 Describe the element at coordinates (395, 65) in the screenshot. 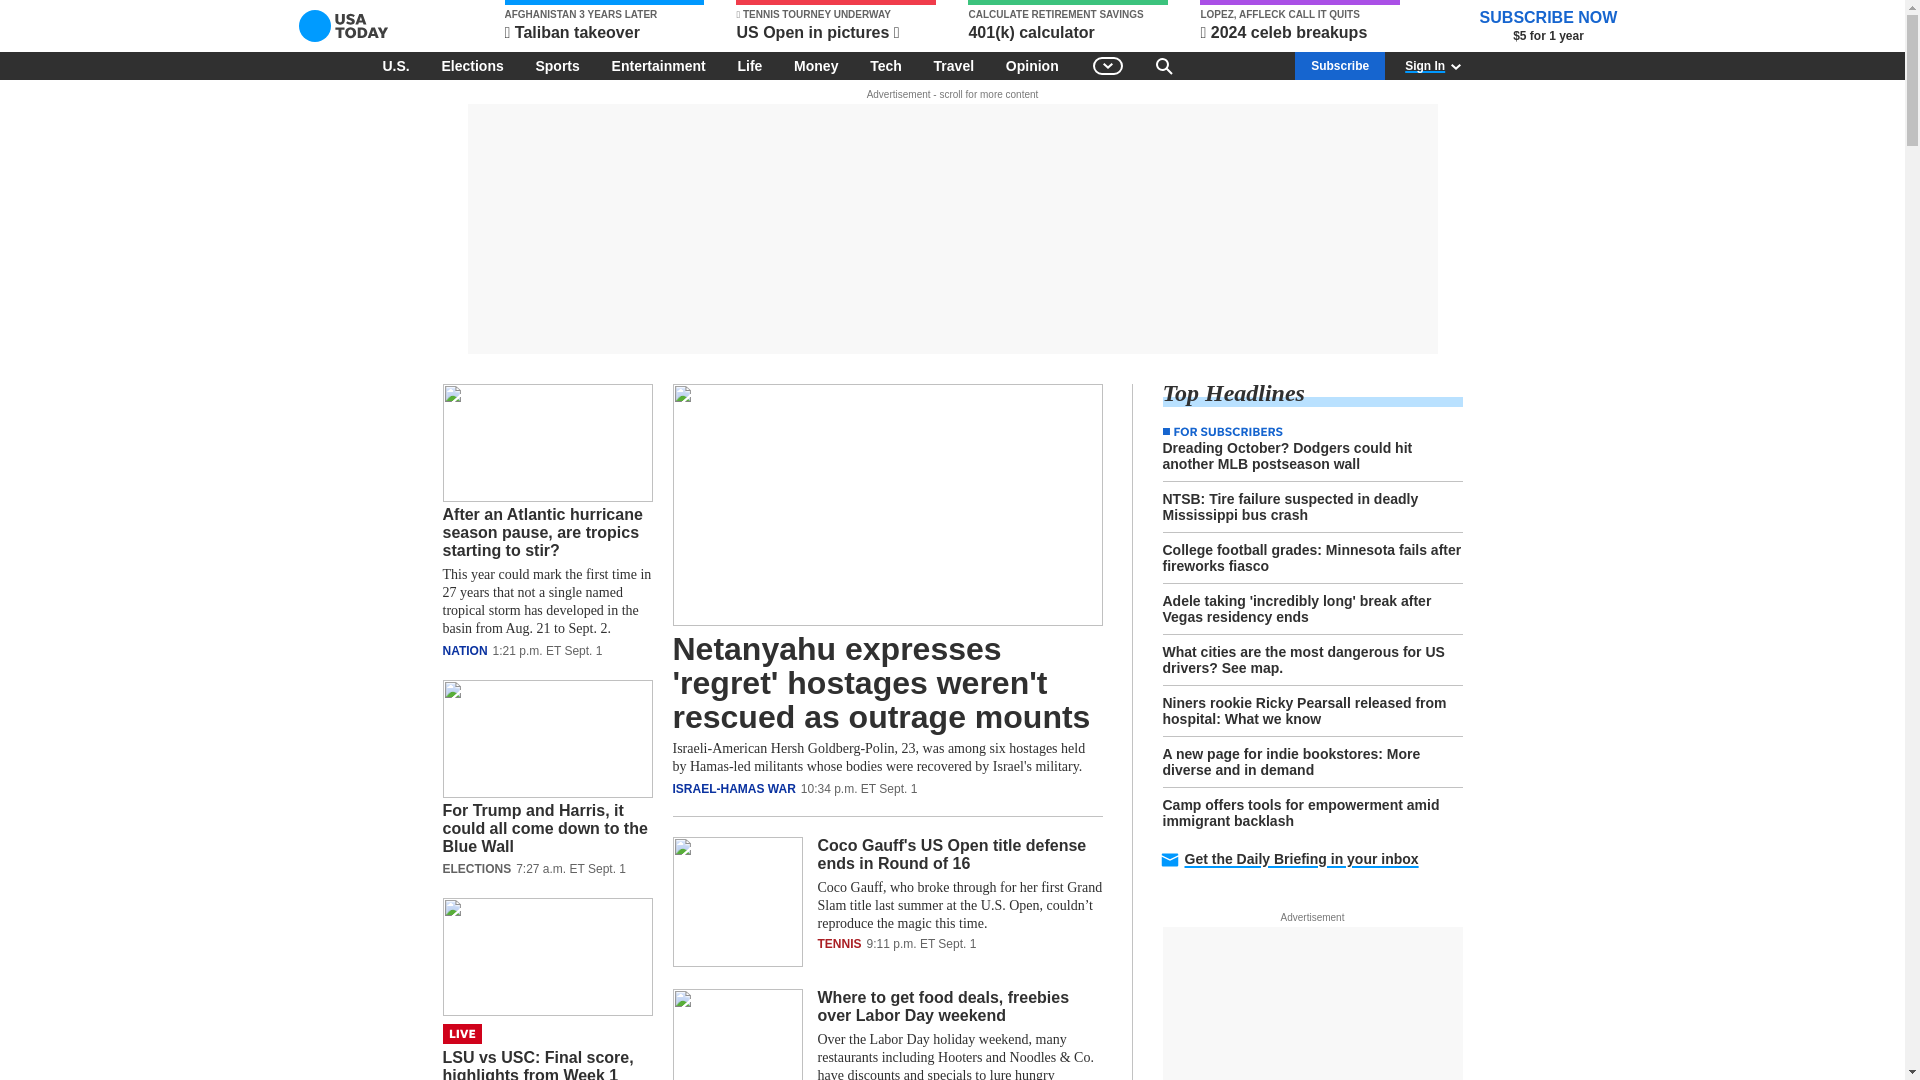

I see `U.S.` at that location.